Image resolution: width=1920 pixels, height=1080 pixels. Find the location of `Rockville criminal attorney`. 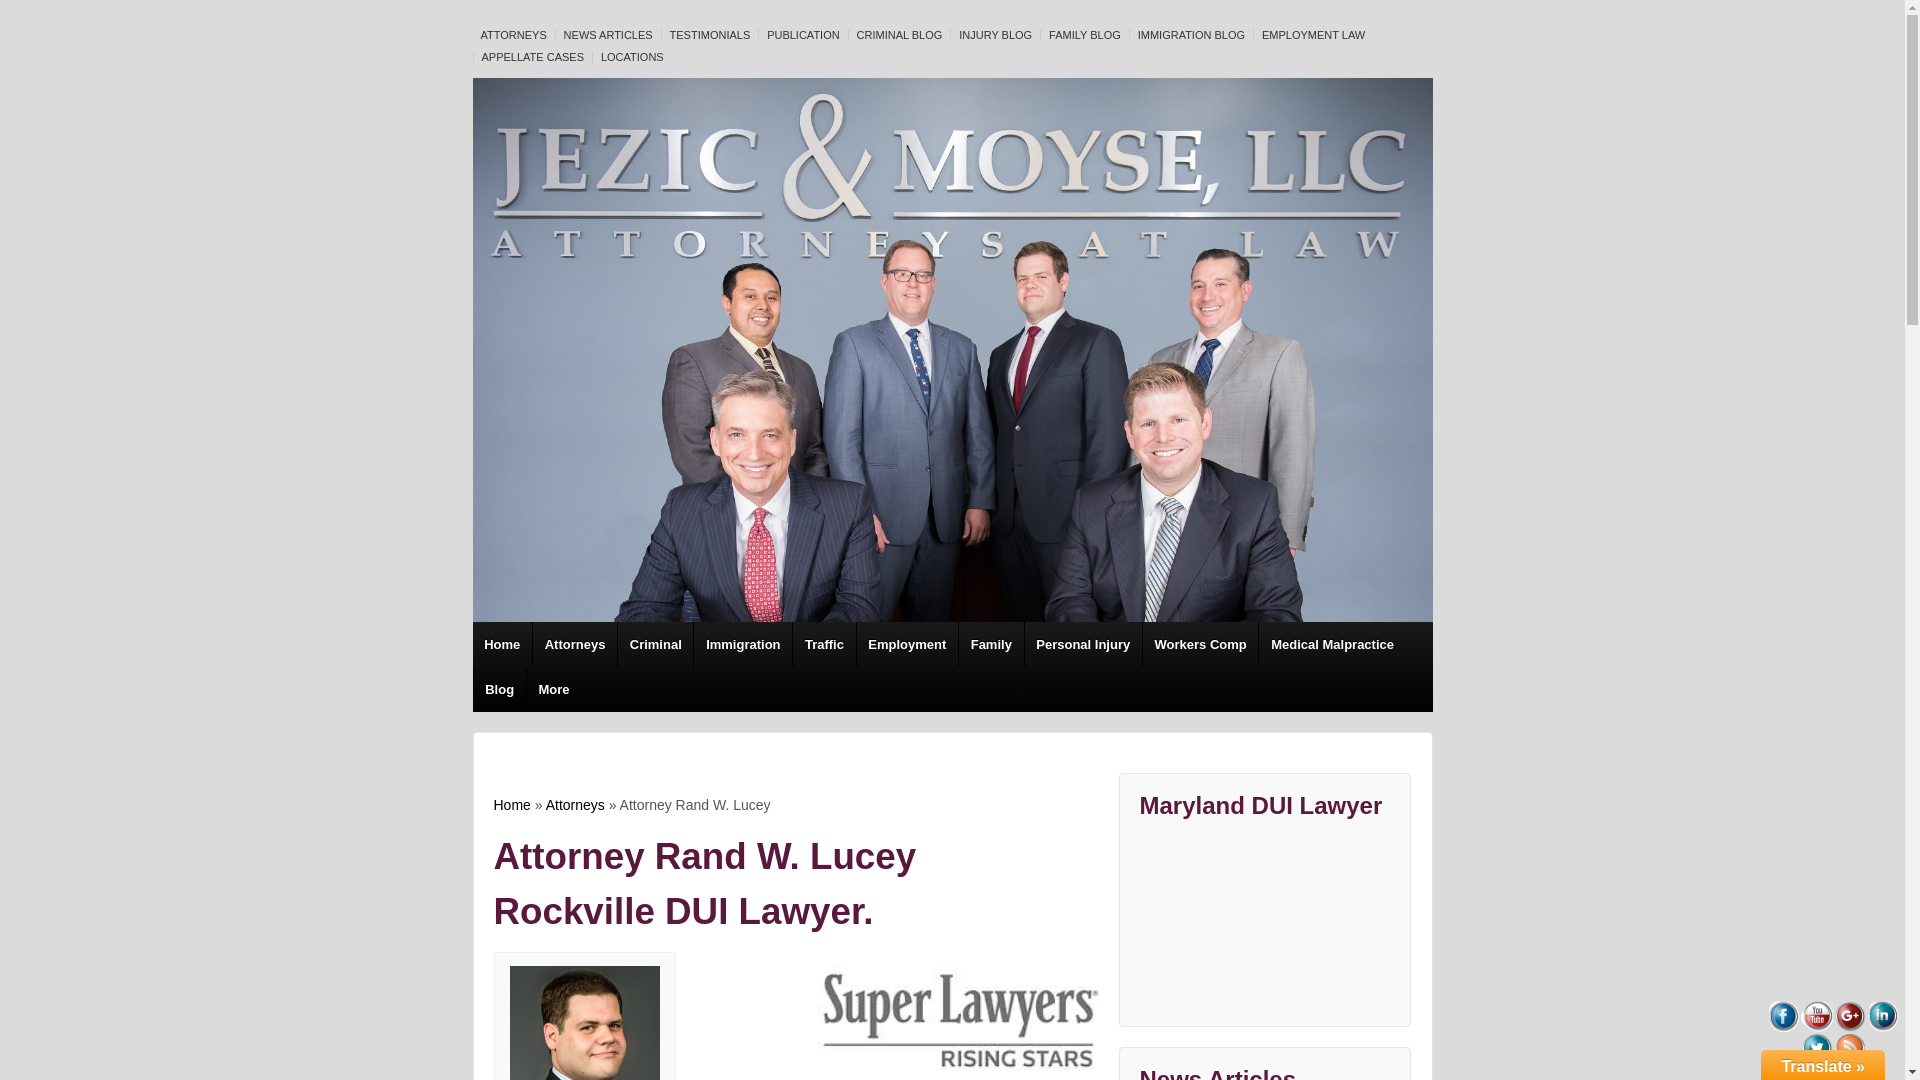

Rockville criminal attorney is located at coordinates (585, 1022).